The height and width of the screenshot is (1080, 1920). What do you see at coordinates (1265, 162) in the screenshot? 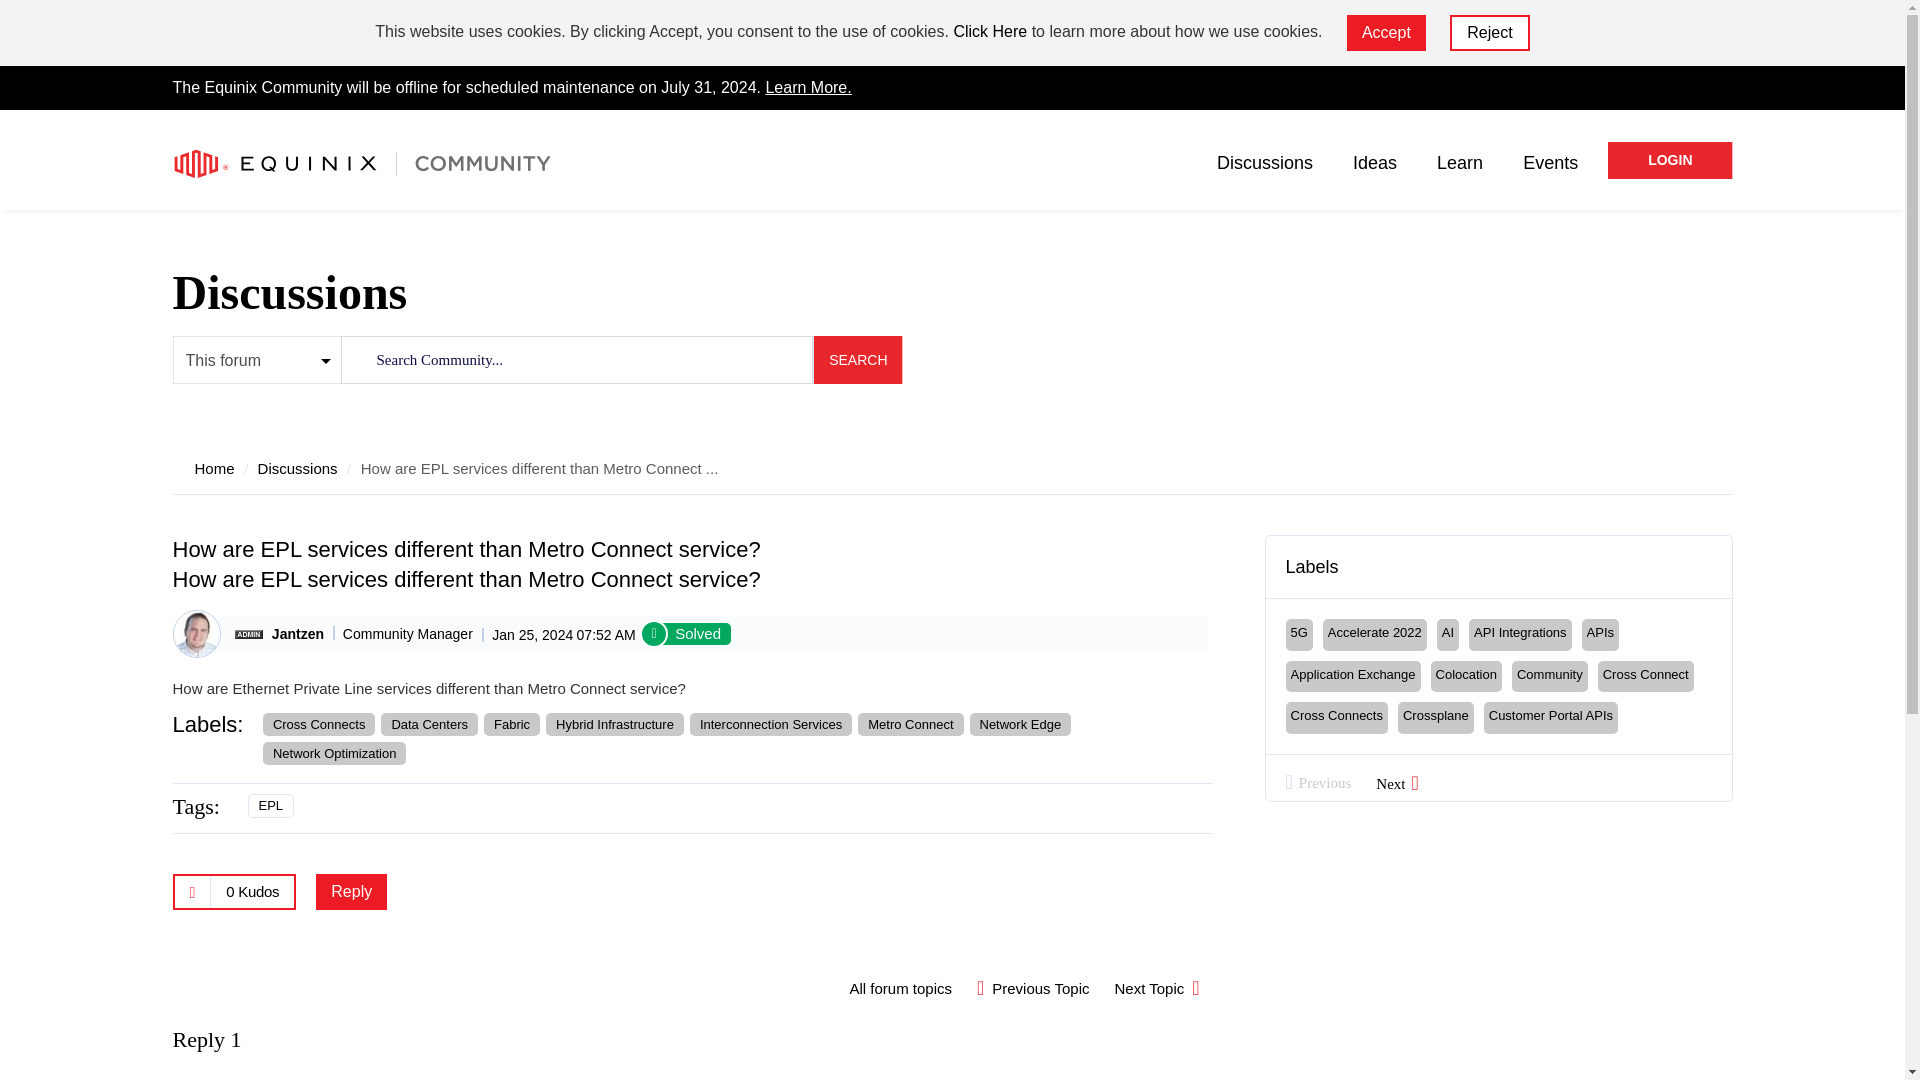
I see `Discussions` at bounding box center [1265, 162].